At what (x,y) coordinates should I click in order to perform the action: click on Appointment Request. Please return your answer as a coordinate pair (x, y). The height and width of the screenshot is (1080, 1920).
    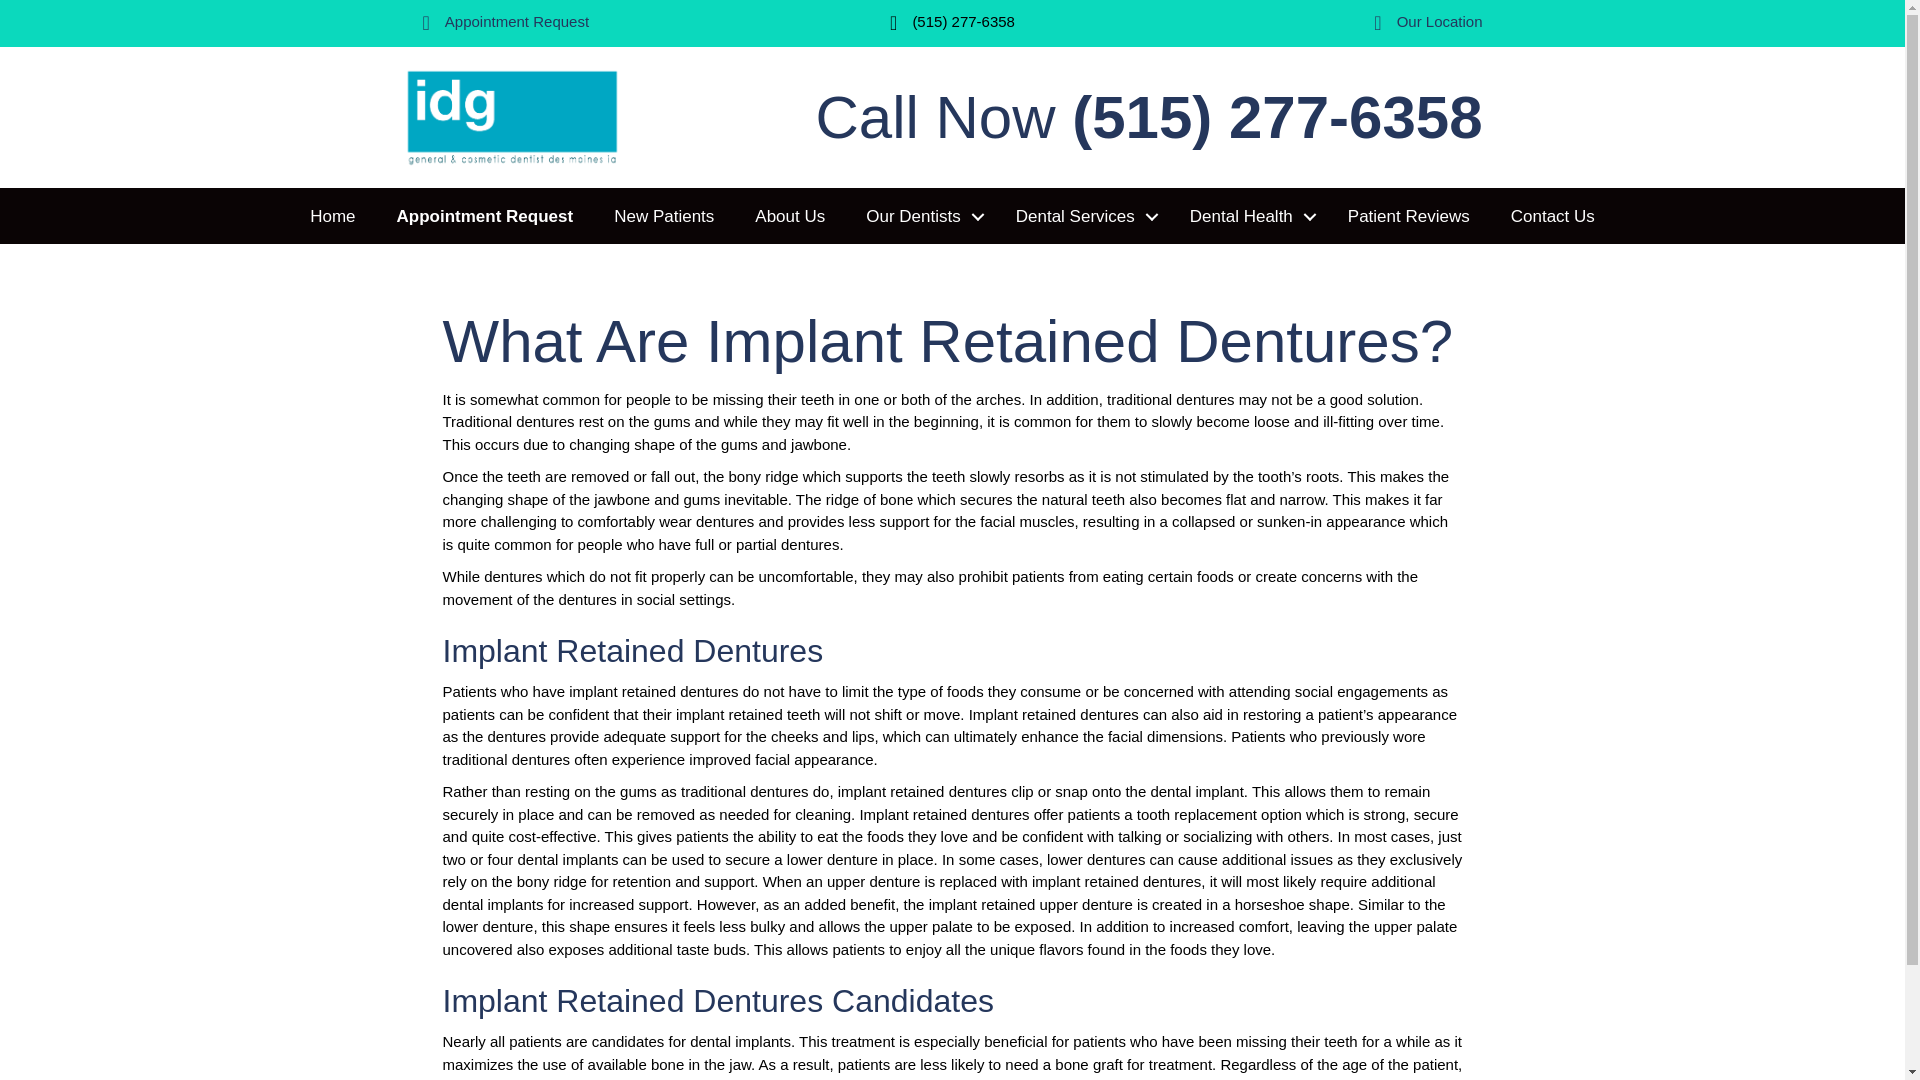
    Looking at the image, I should click on (517, 22).